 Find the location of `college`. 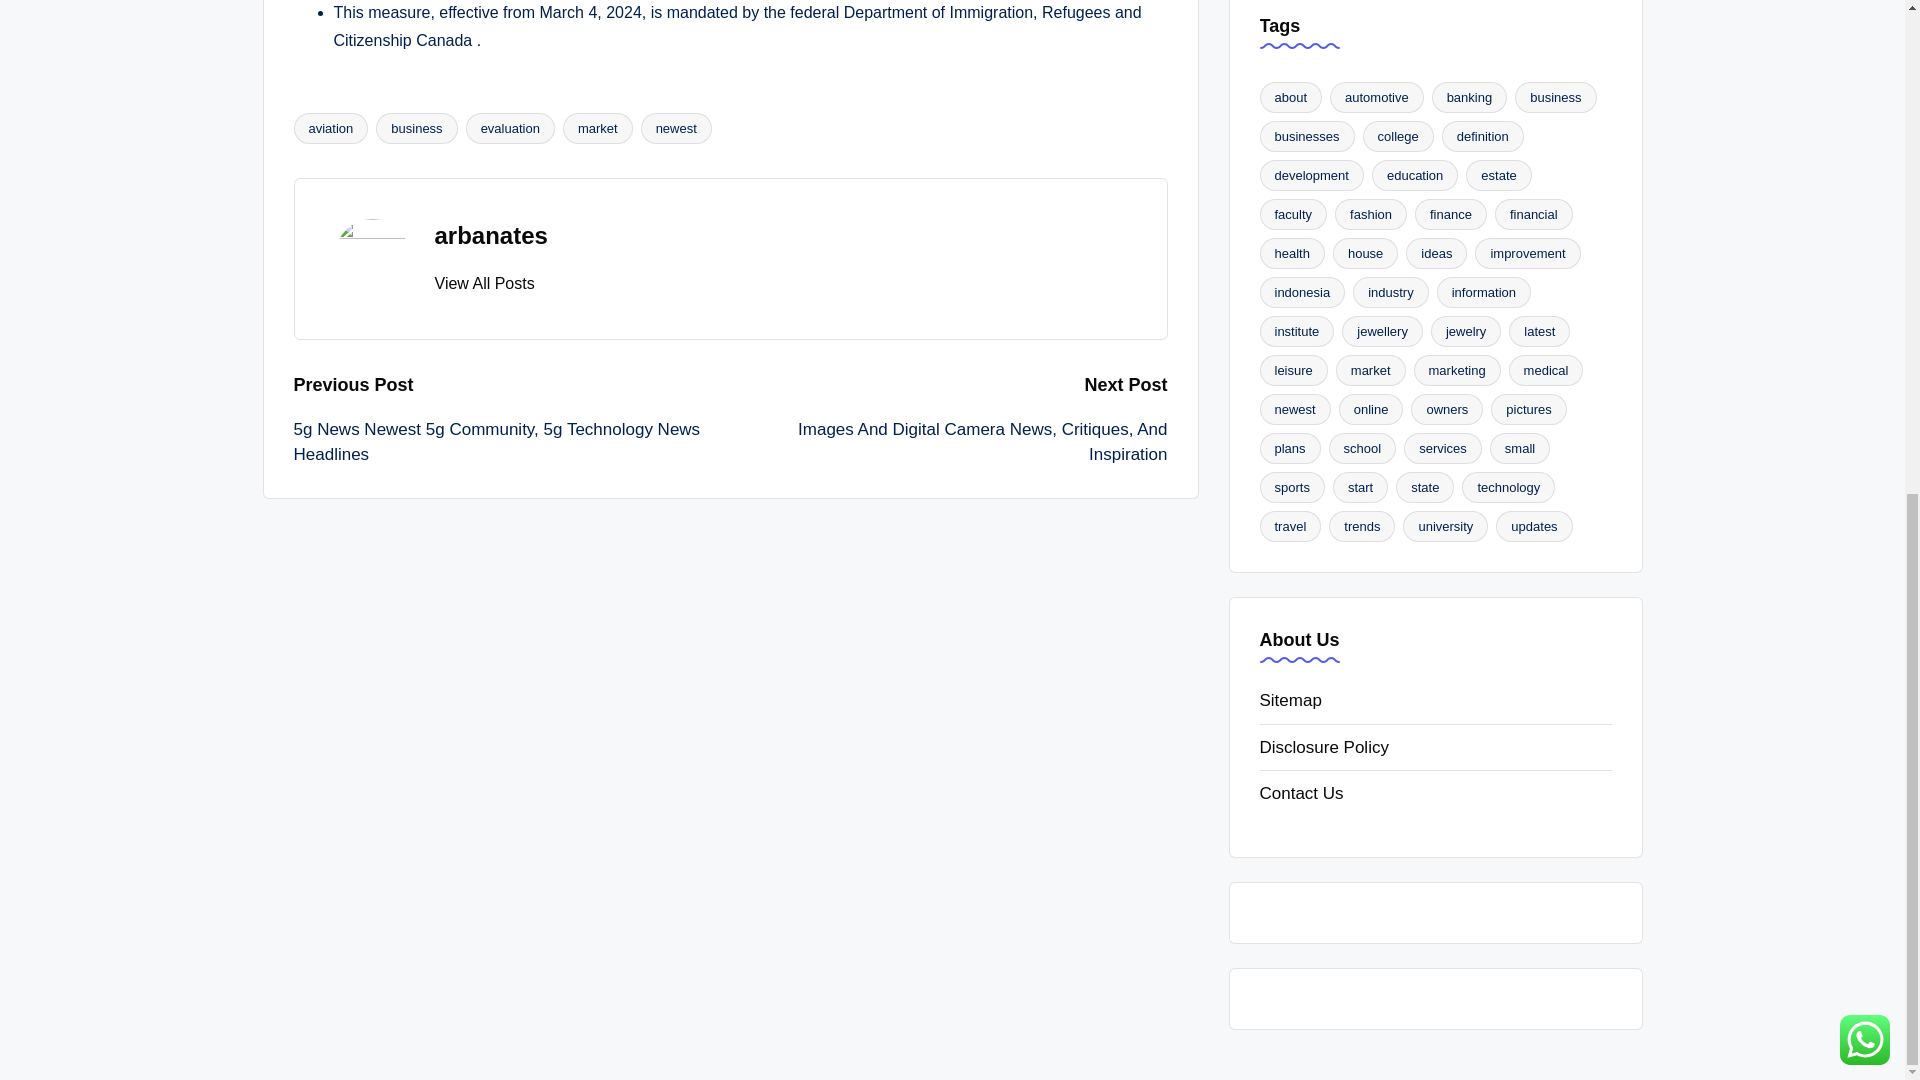

college is located at coordinates (1398, 136).